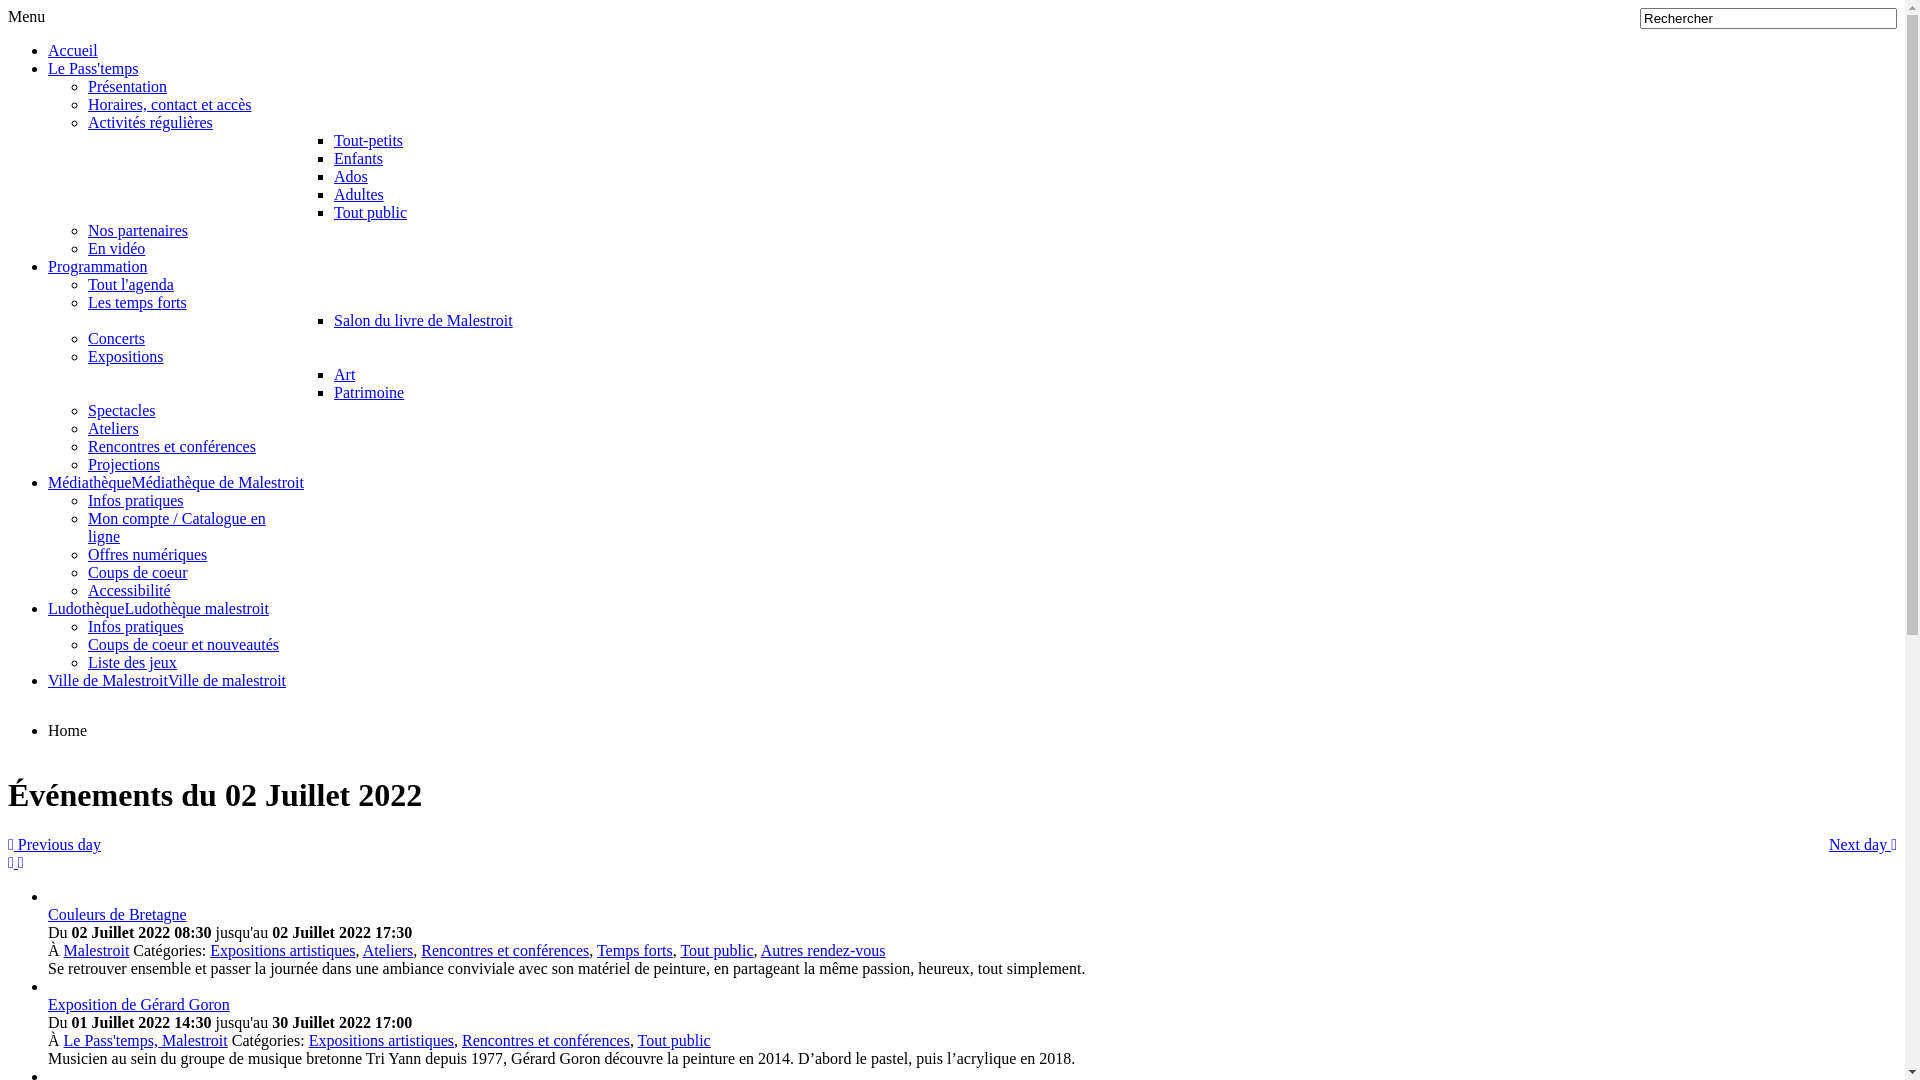 This screenshot has width=1920, height=1080. What do you see at coordinates (93, 68) in the screenshot?
I see `Le Pass'temps` at bounding box center [93, 68].